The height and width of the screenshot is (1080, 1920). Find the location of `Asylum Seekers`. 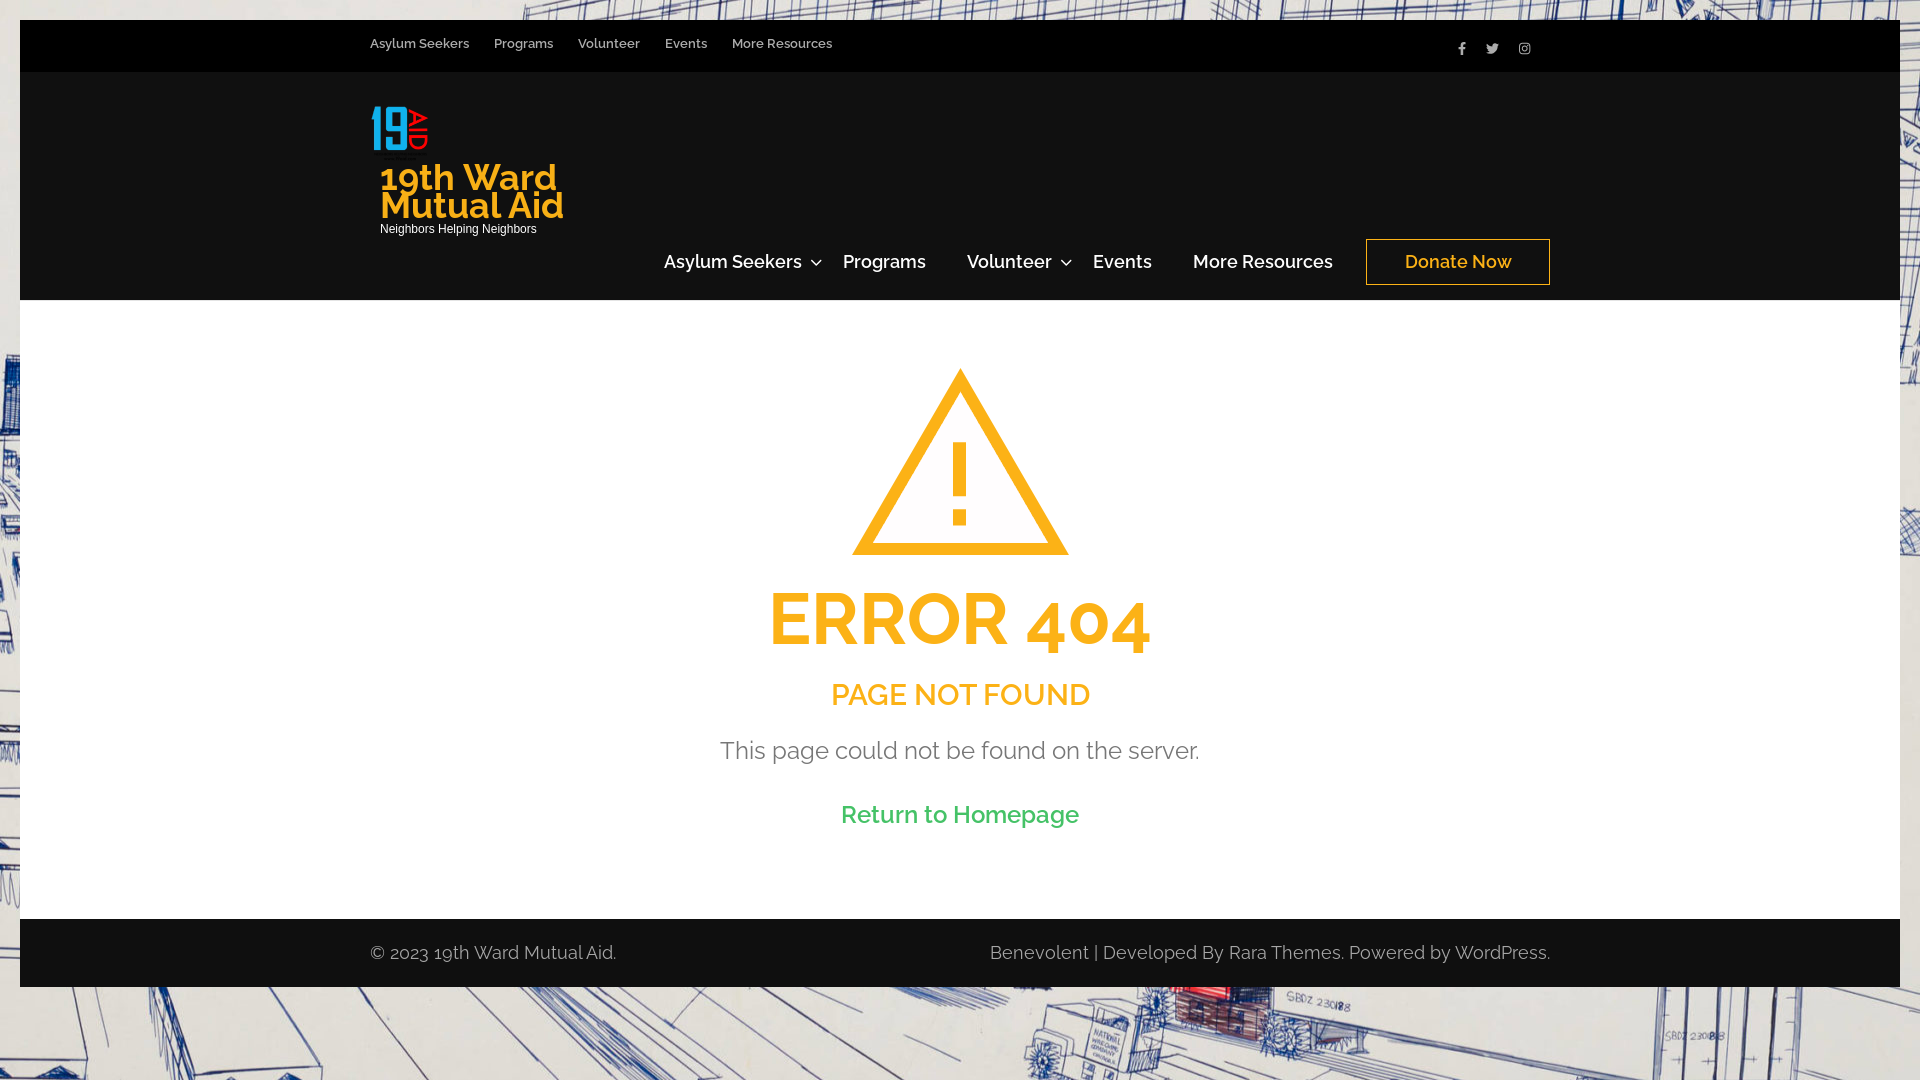

Asylum Seekers is located at coordinates (733, 270).